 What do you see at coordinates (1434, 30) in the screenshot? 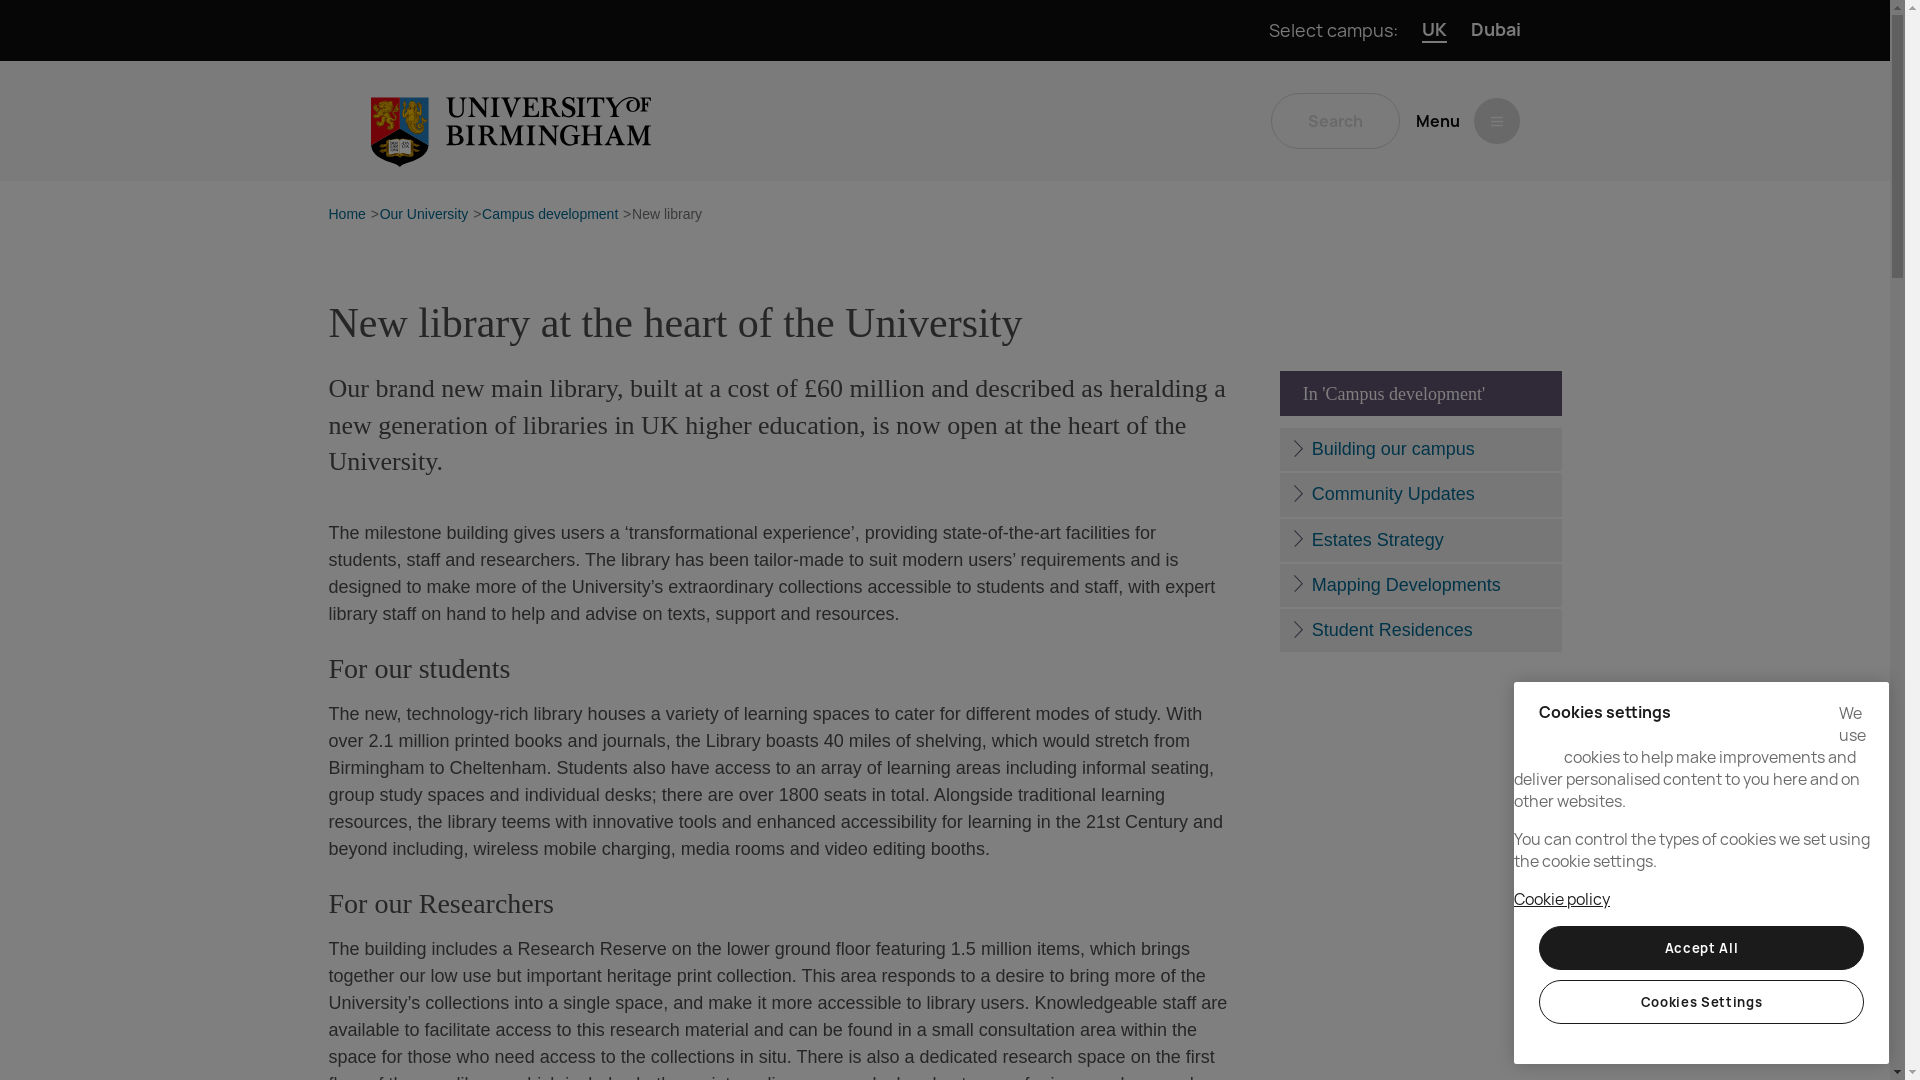
I see `UK` at bounding box center [1434, 30].